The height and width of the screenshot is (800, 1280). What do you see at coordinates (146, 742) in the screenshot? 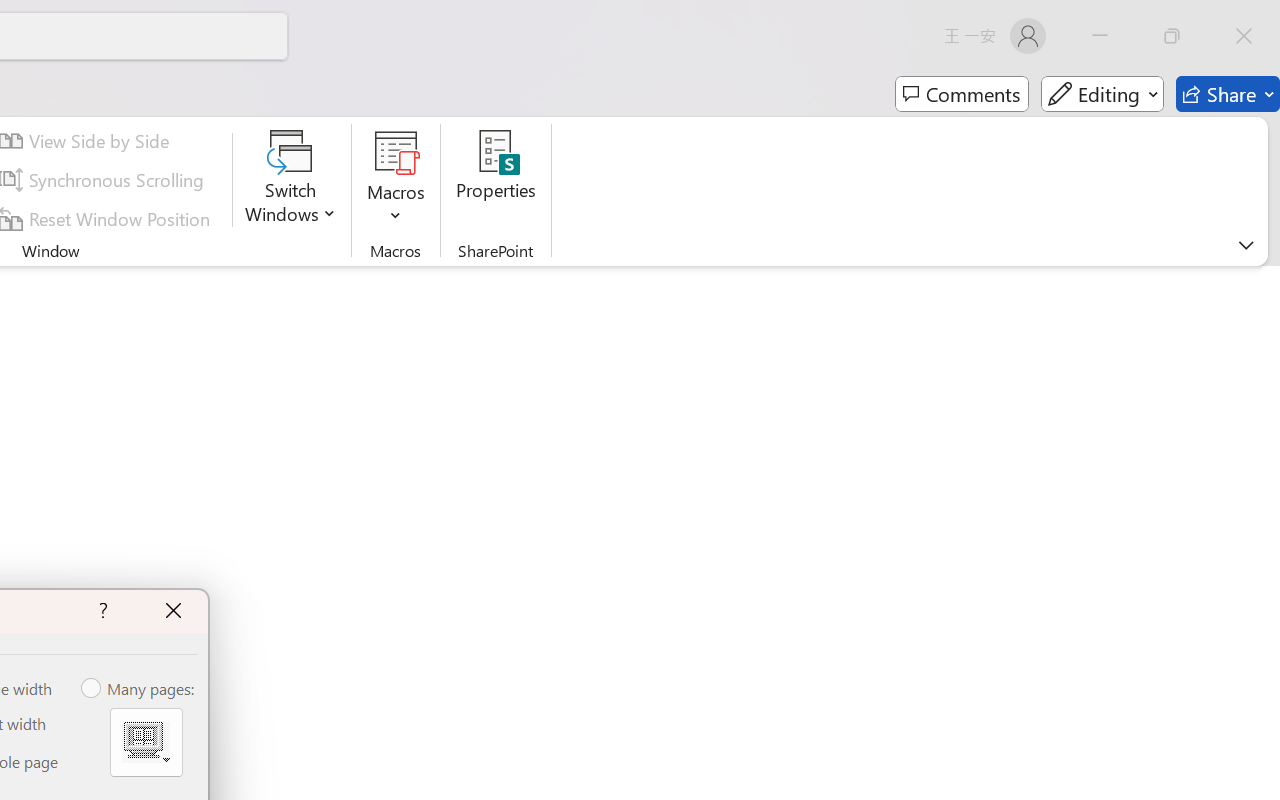
I see `MSO Generic Control Container` at bounding box center [146, 742].